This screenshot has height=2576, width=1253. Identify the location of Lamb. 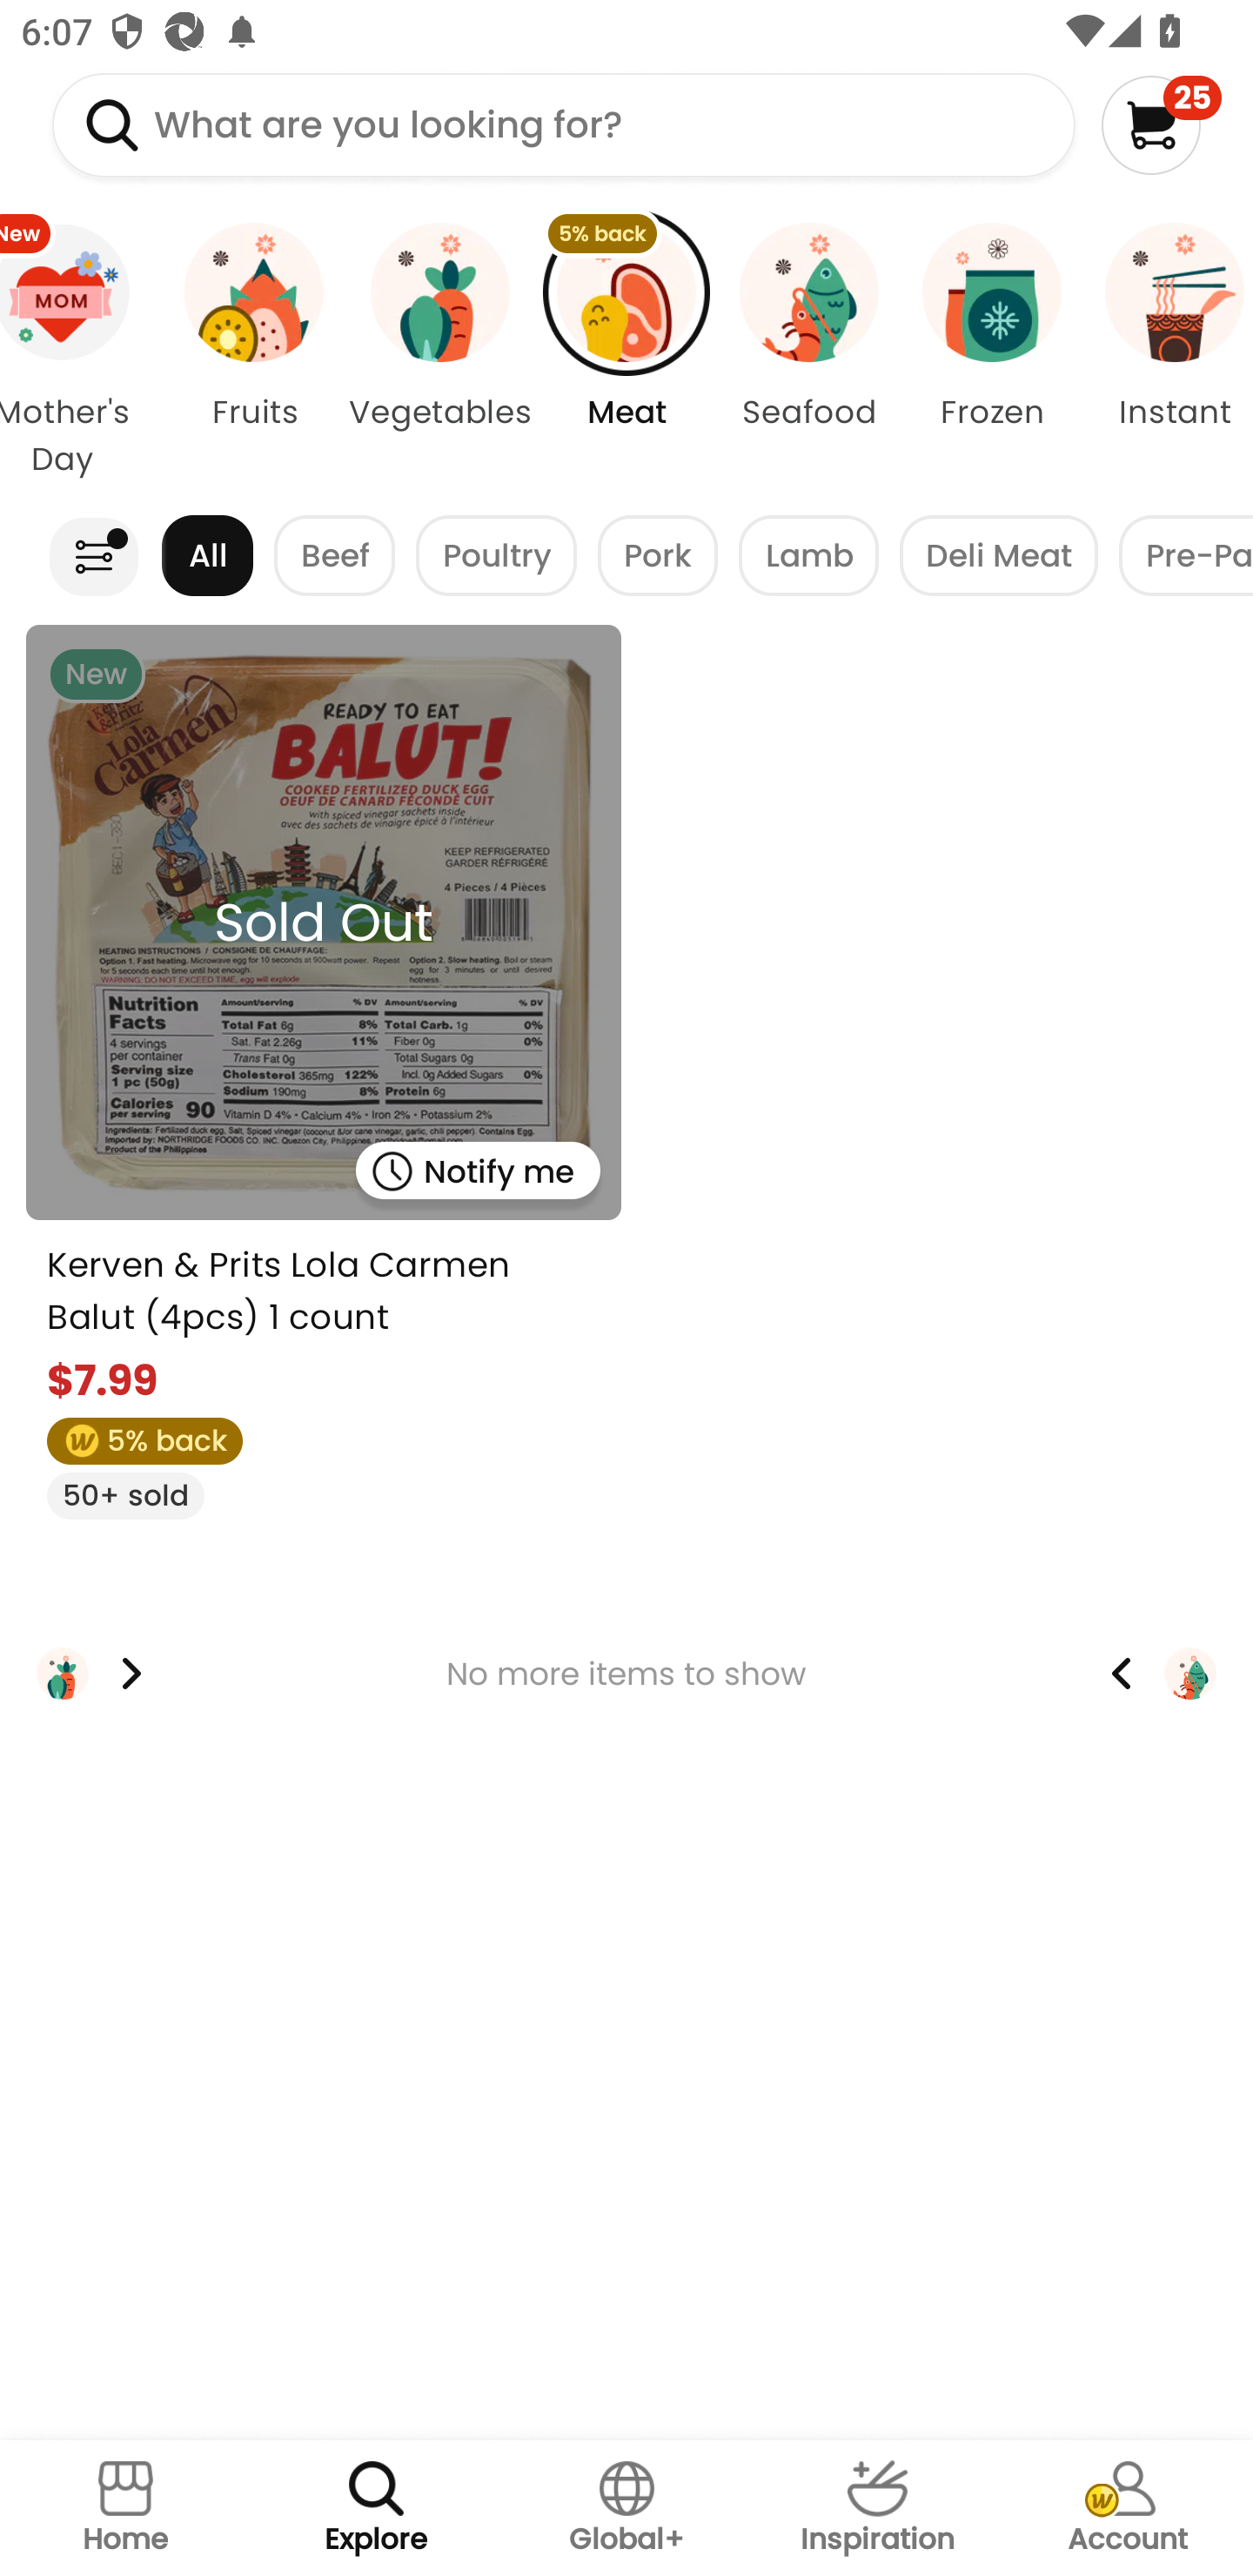
(808, 555).